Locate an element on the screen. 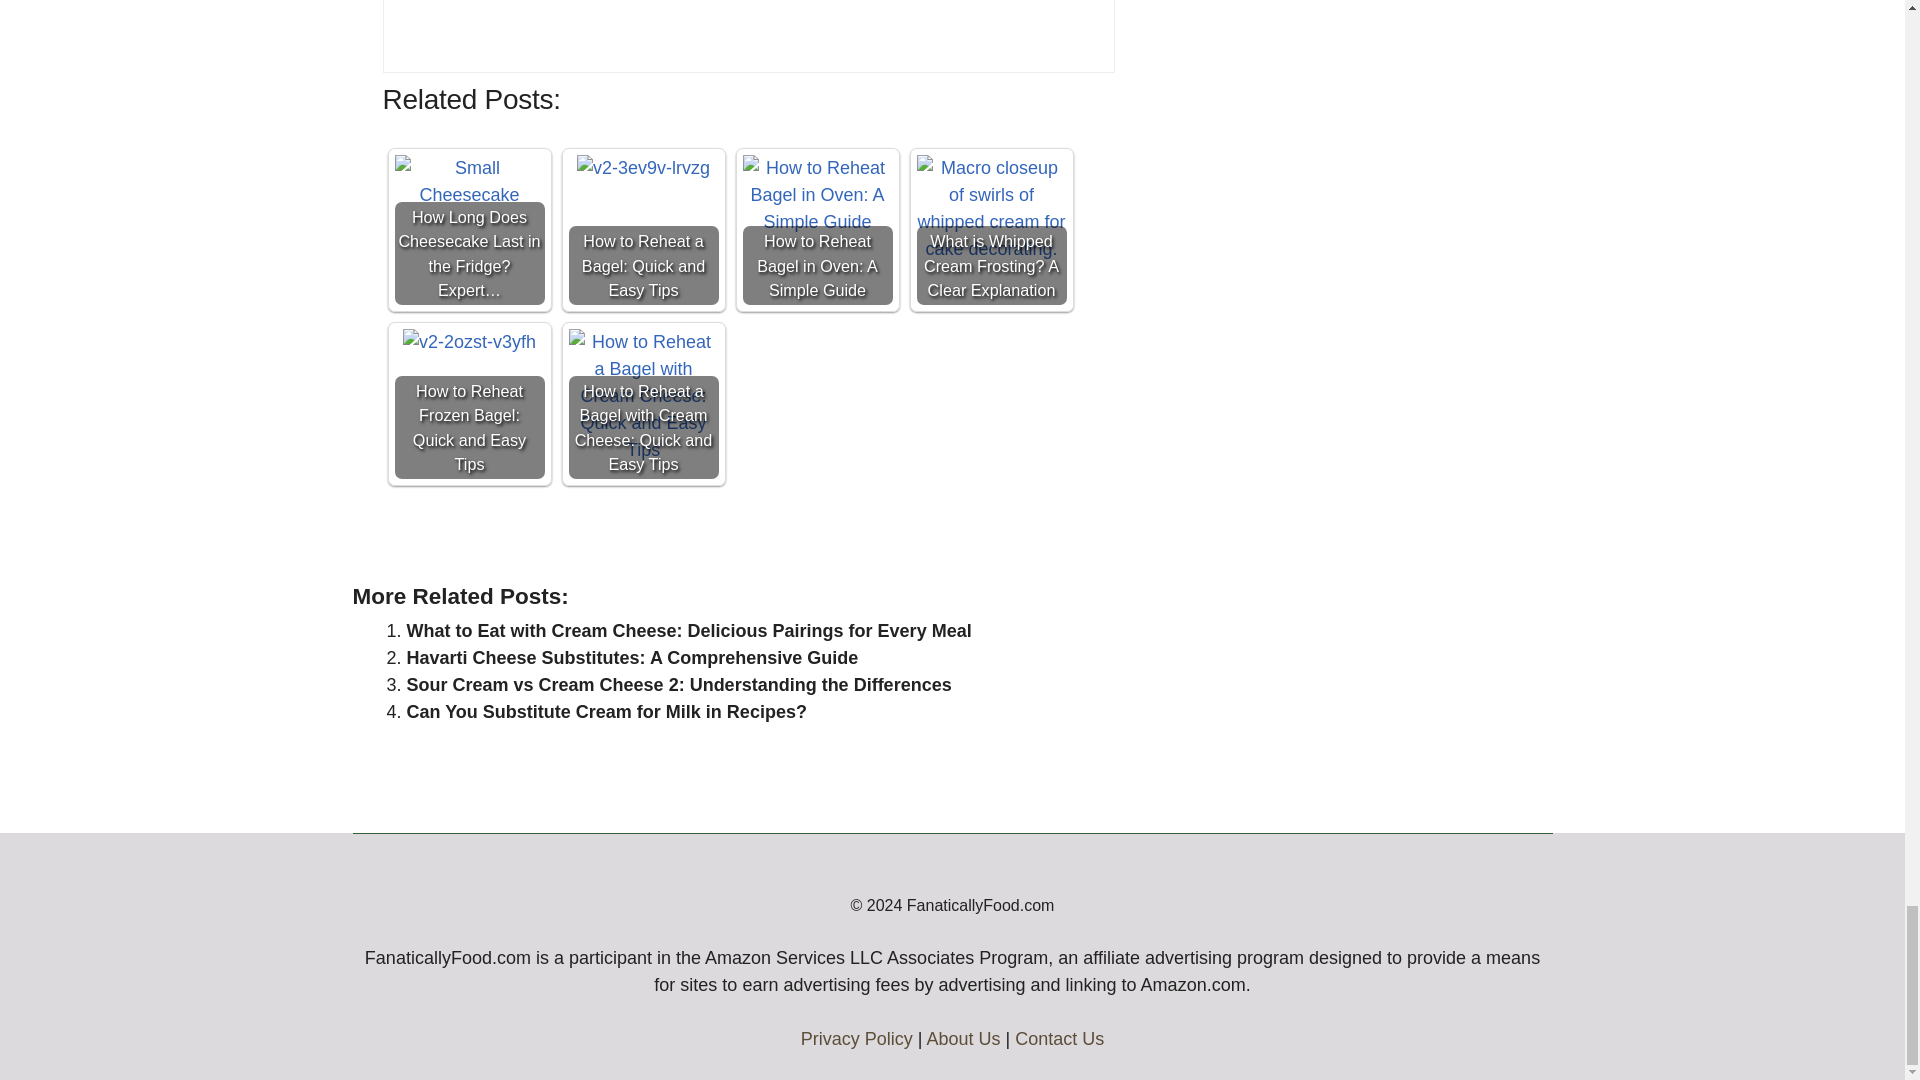  How to Reheat Frozen Bagel: Quick and Easy Tips is located at coordinates (469, 342).